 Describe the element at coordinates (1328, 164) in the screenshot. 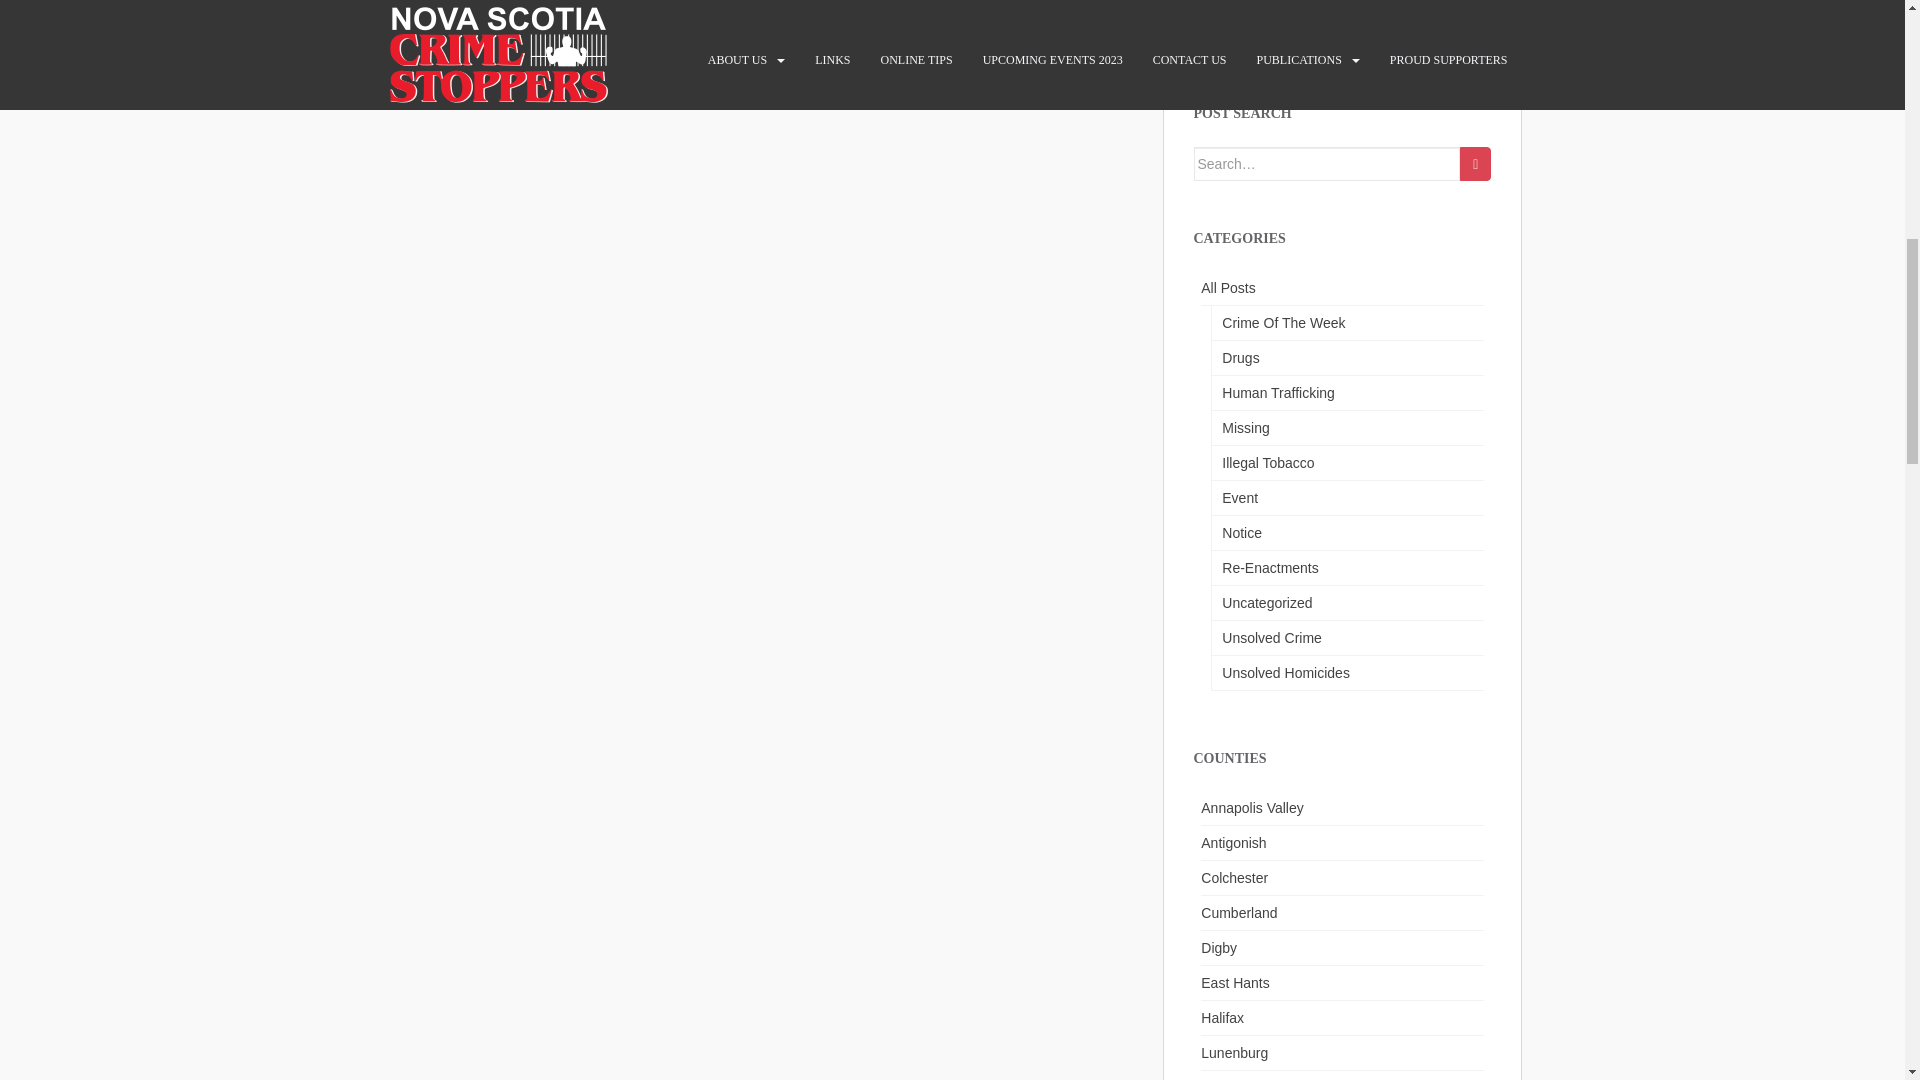

I see `Search for:` at that location.